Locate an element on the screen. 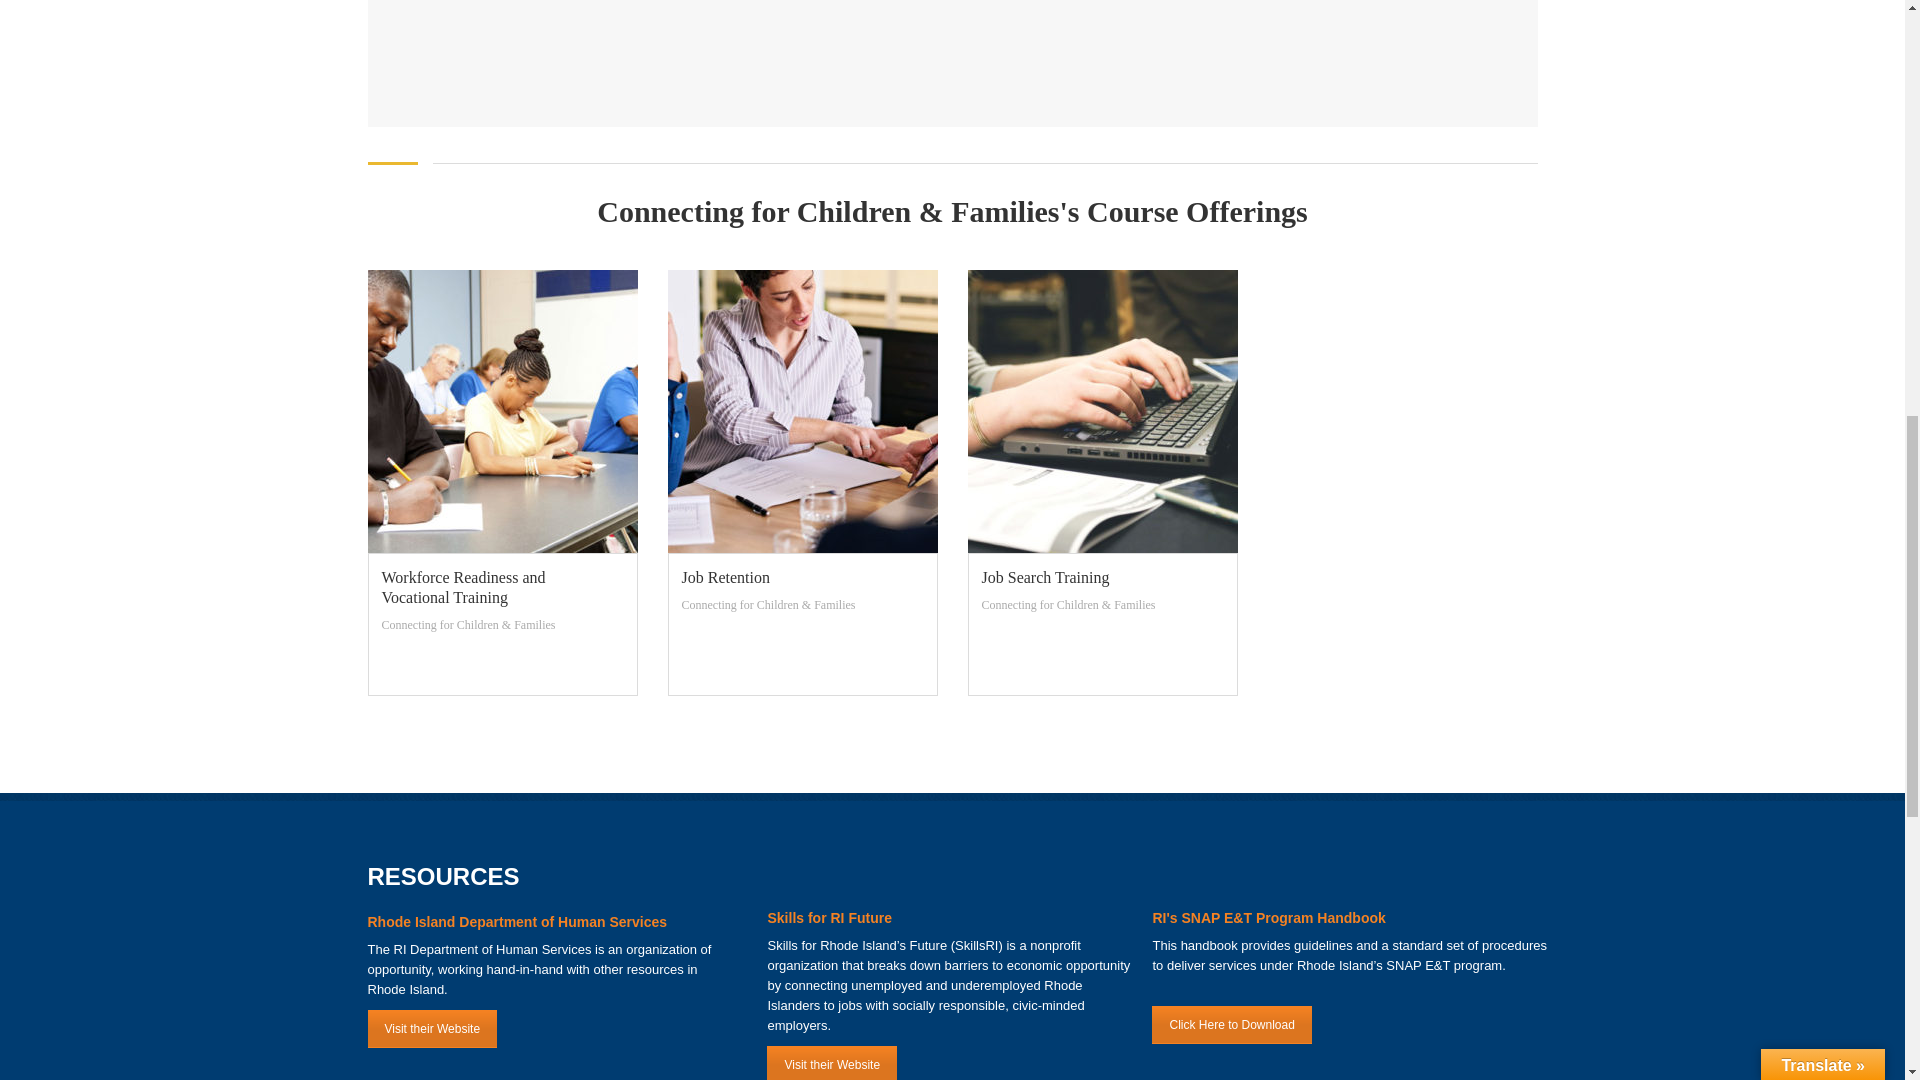  View course - Job Retention is located at coordinates (802, 578).